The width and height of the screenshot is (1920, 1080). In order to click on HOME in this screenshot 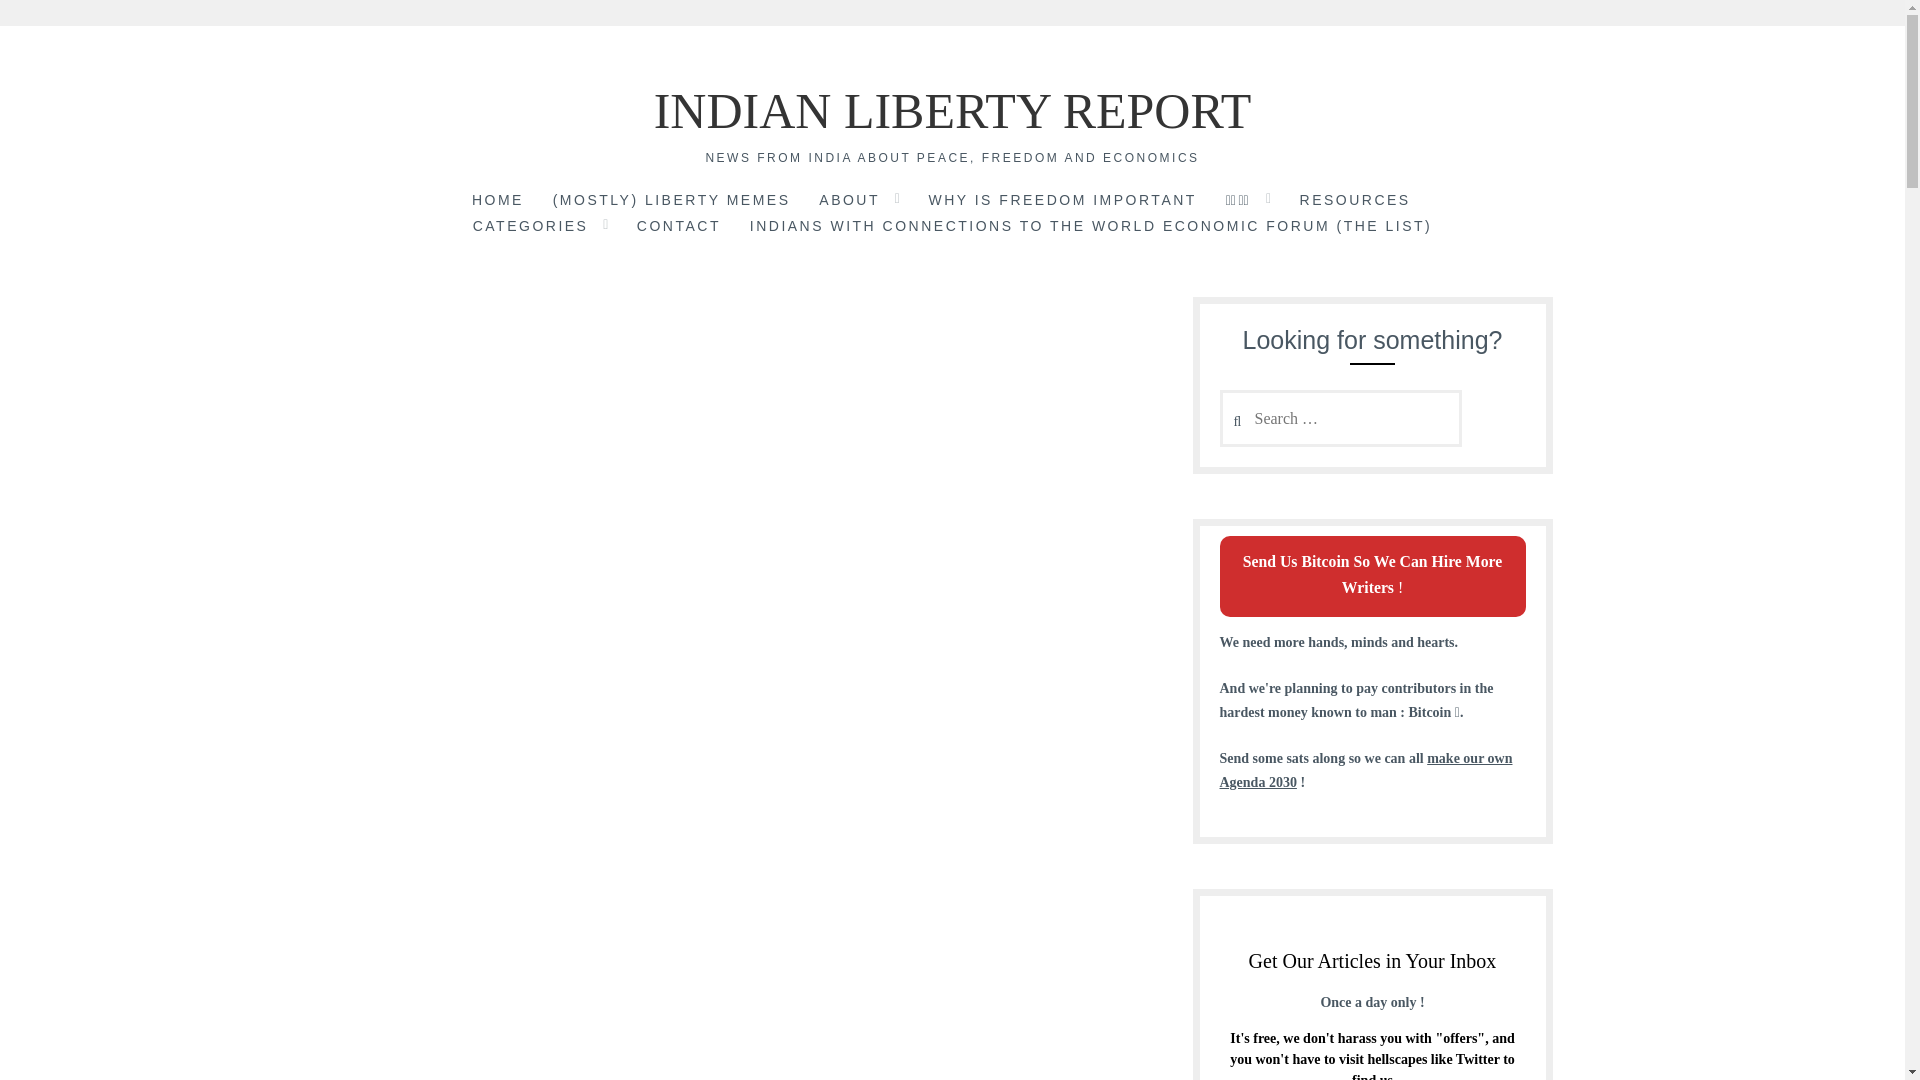, I will do `click(498, 202)`.